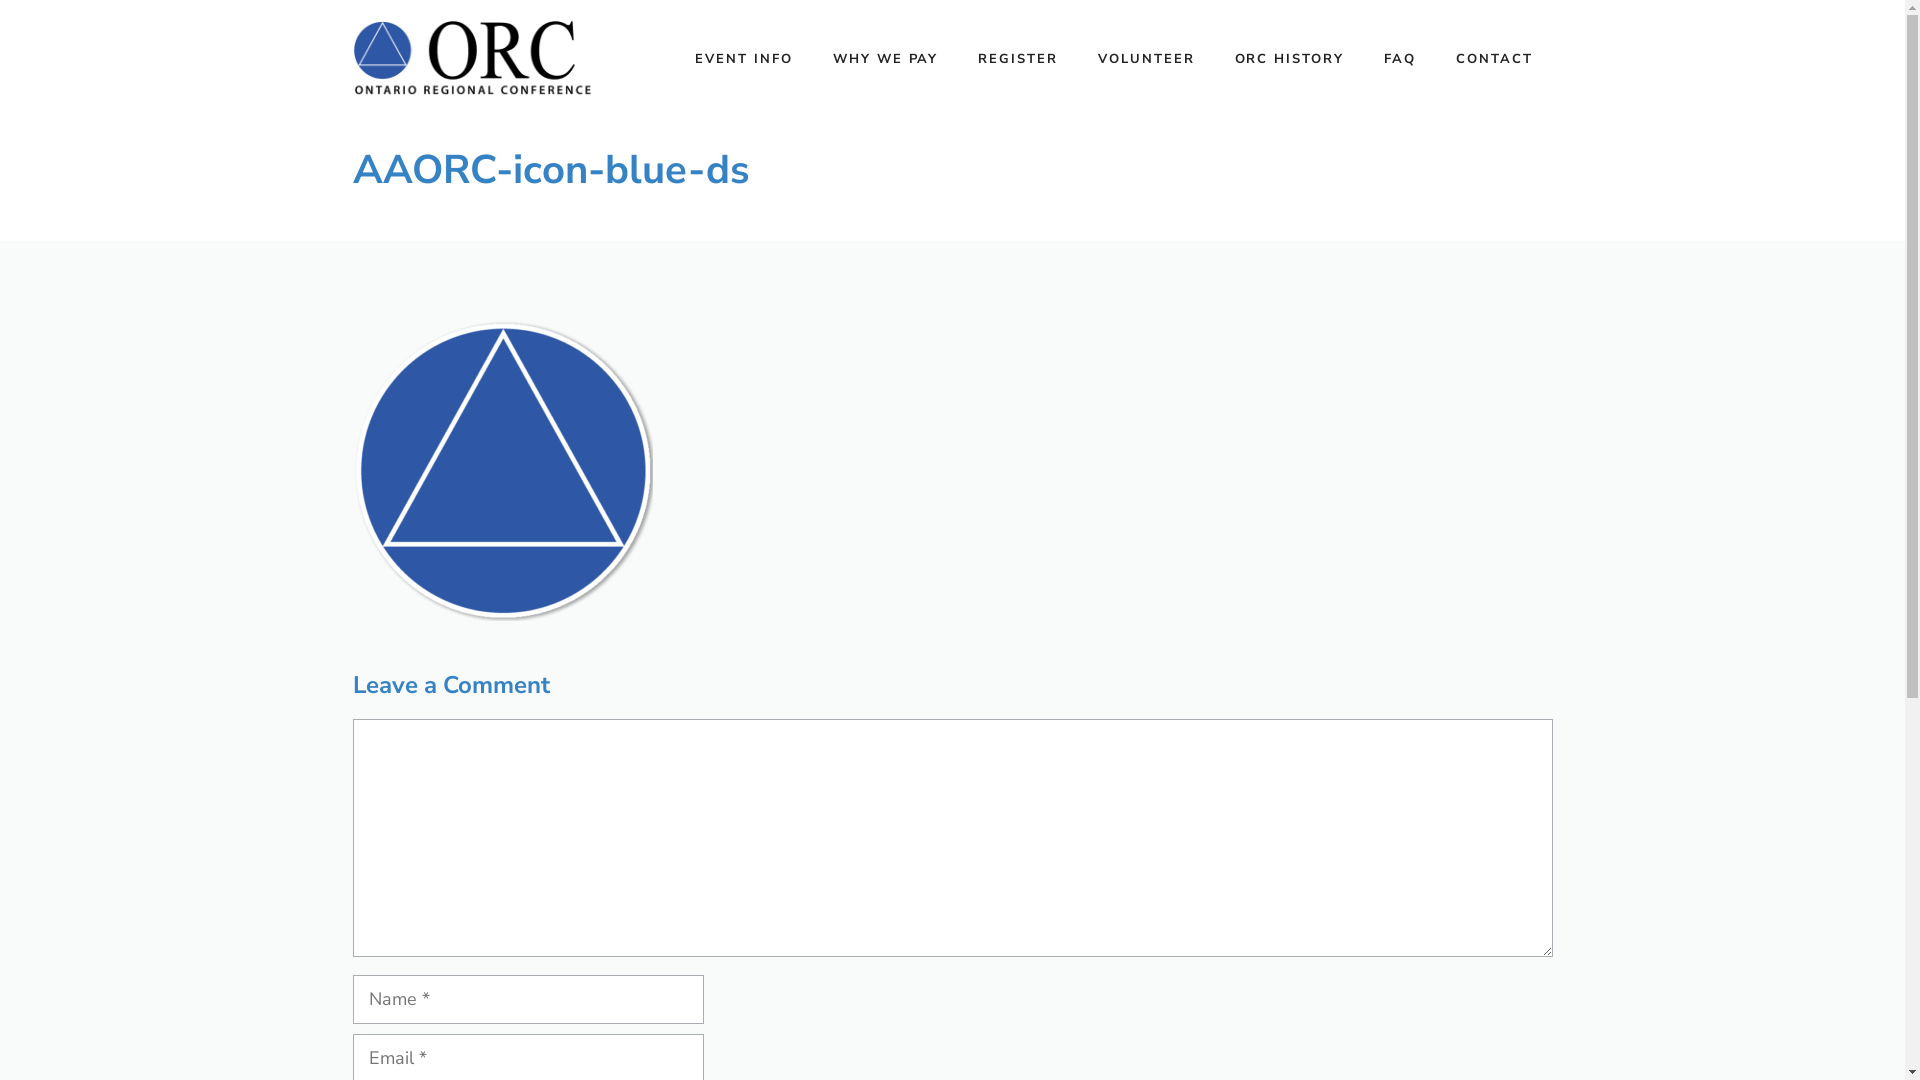 The image size is (1920, 1080). I want to click on EVENT INFO, so click(744, 59).